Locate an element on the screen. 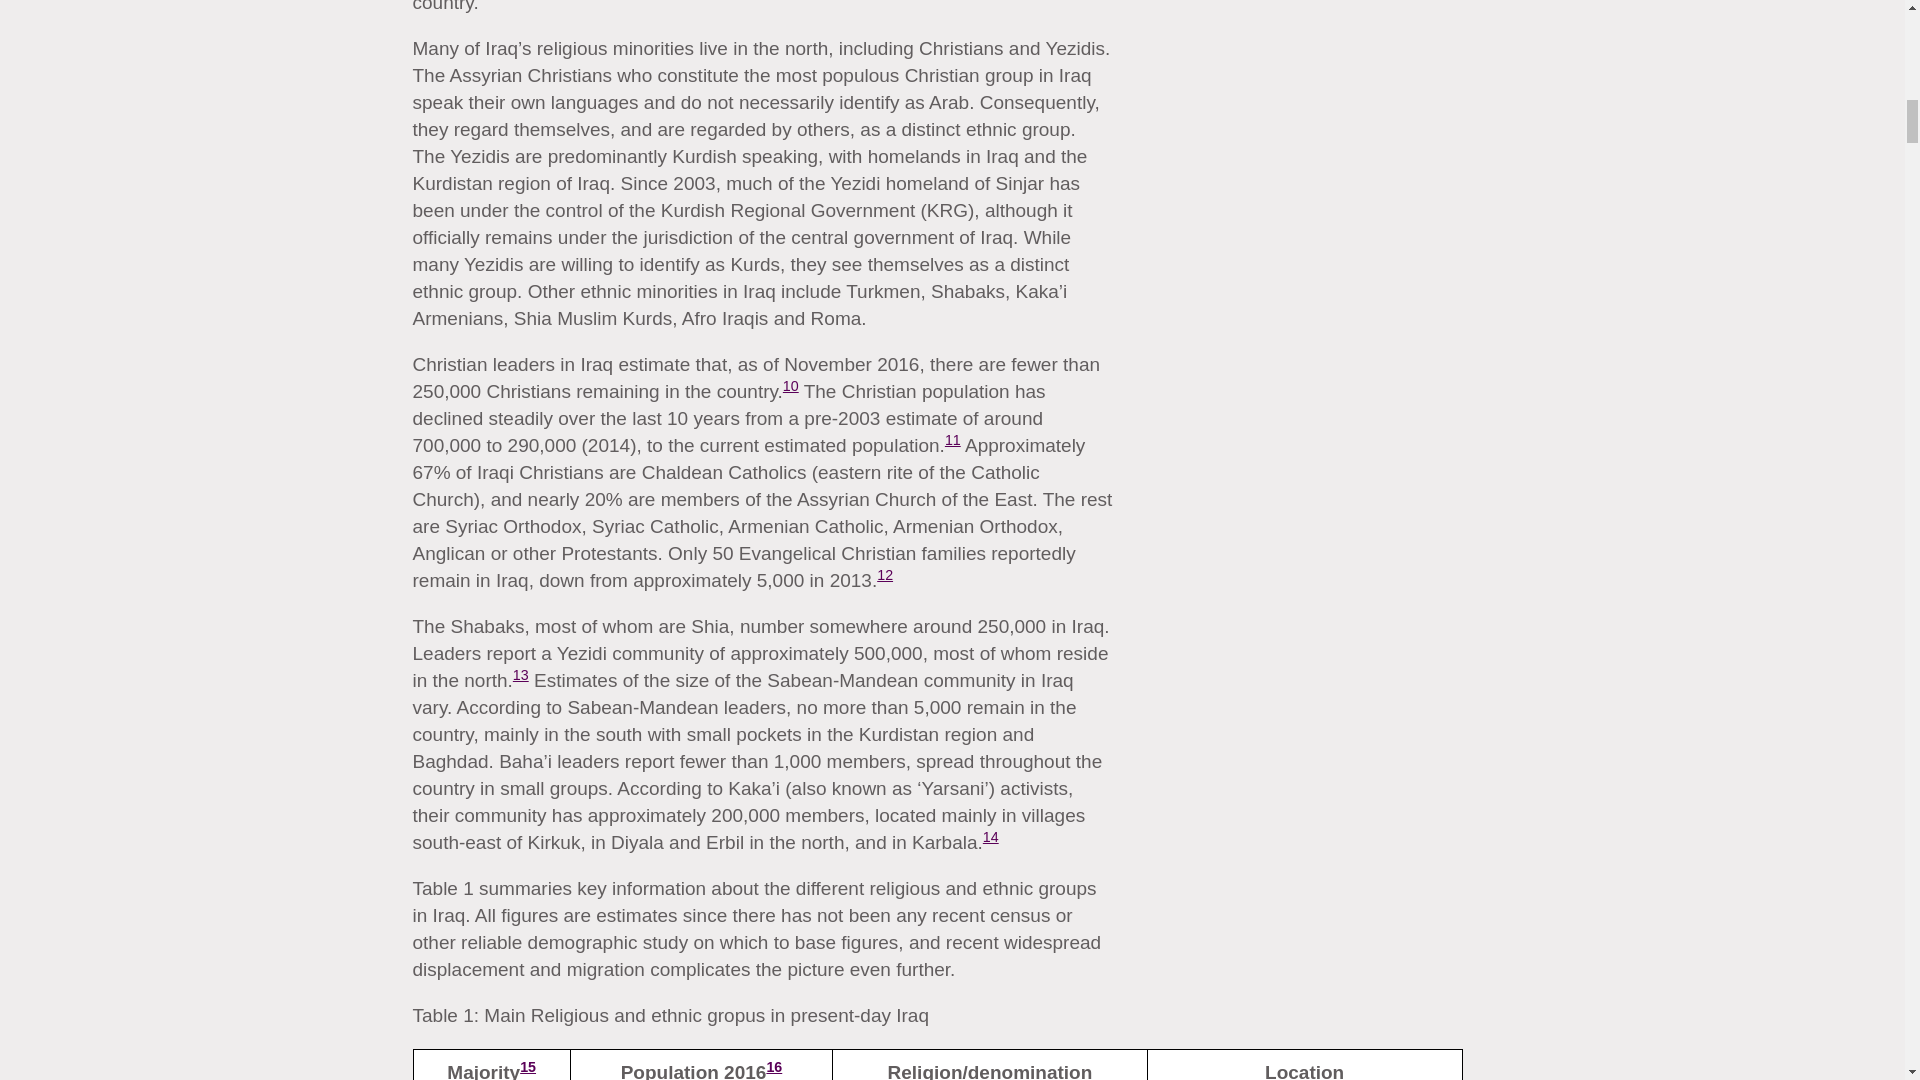 The image size is (1920, 1080). 10 is located at coordinates (790, 386).